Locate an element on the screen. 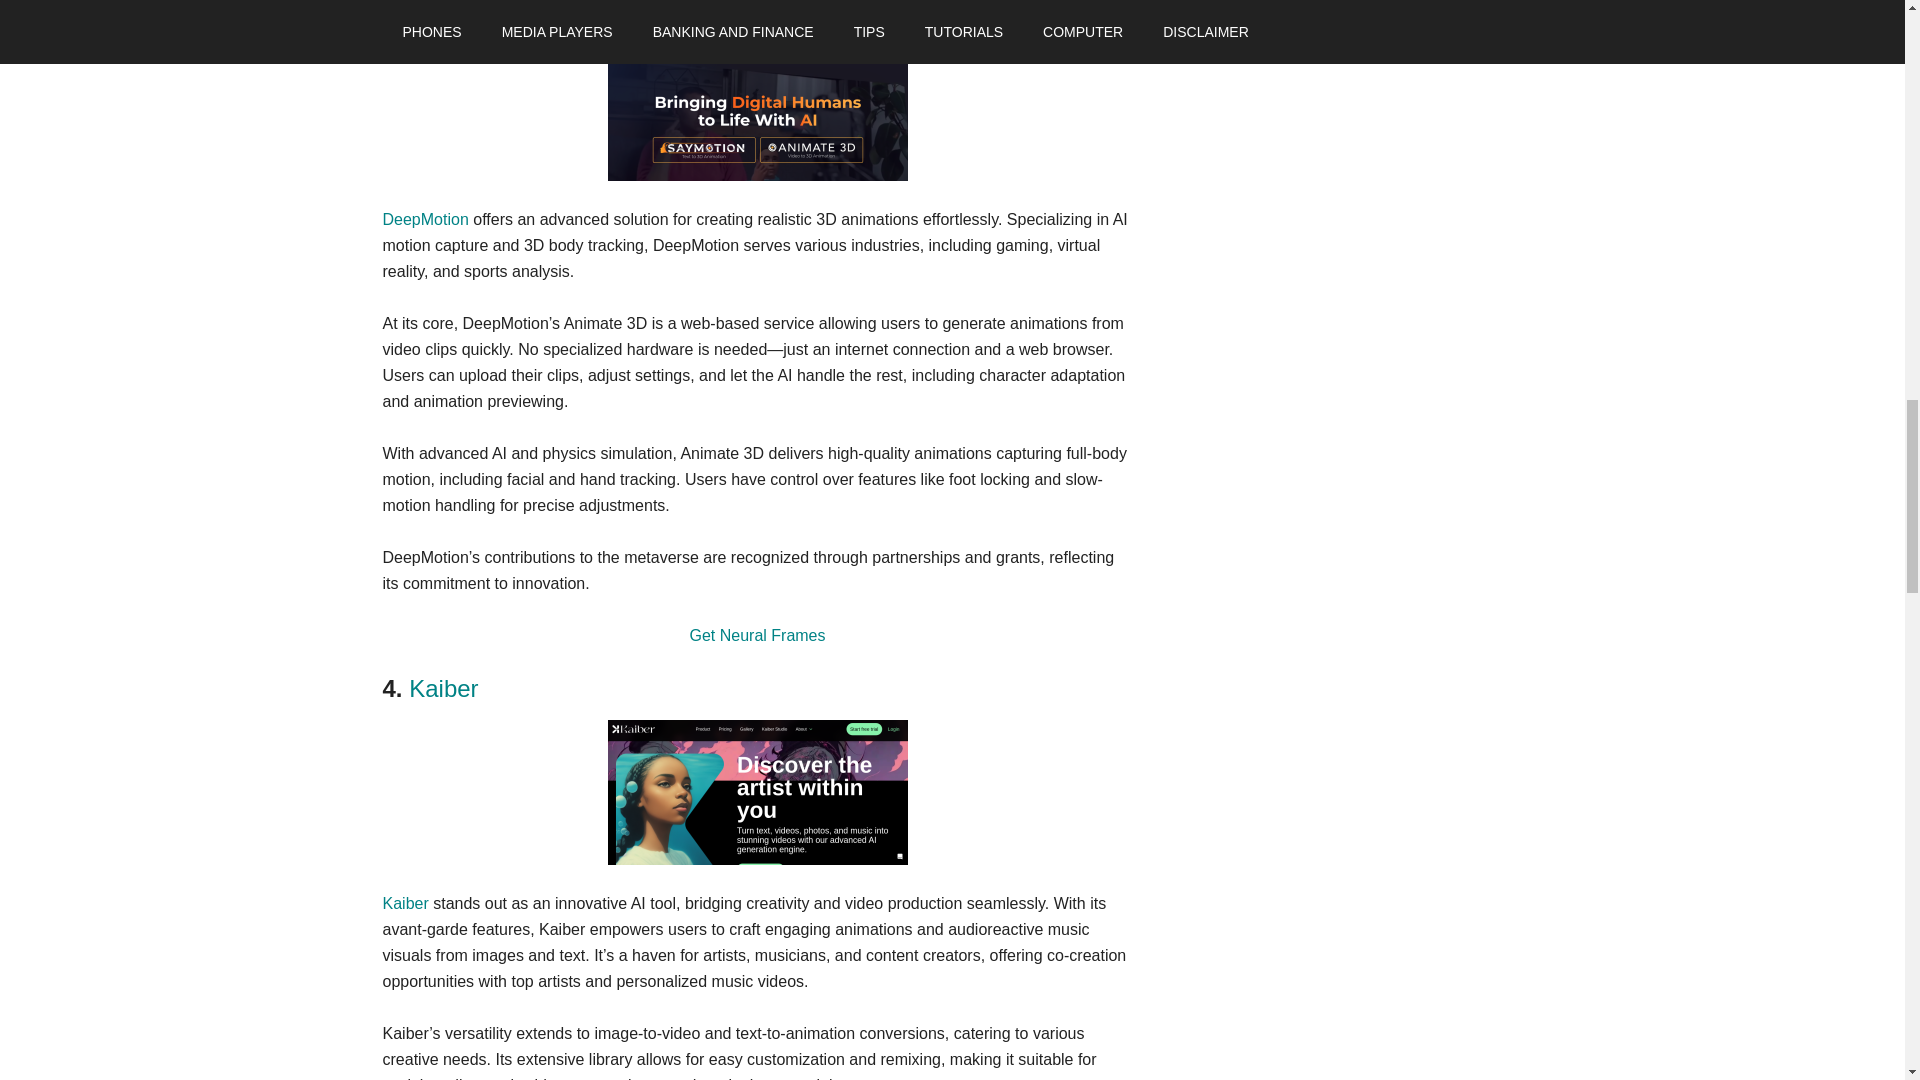 Image resolution: width=1920 pixels, height=1080 pixels. The best AI Tools for Animation 4 is located at coordinates (758, 792).